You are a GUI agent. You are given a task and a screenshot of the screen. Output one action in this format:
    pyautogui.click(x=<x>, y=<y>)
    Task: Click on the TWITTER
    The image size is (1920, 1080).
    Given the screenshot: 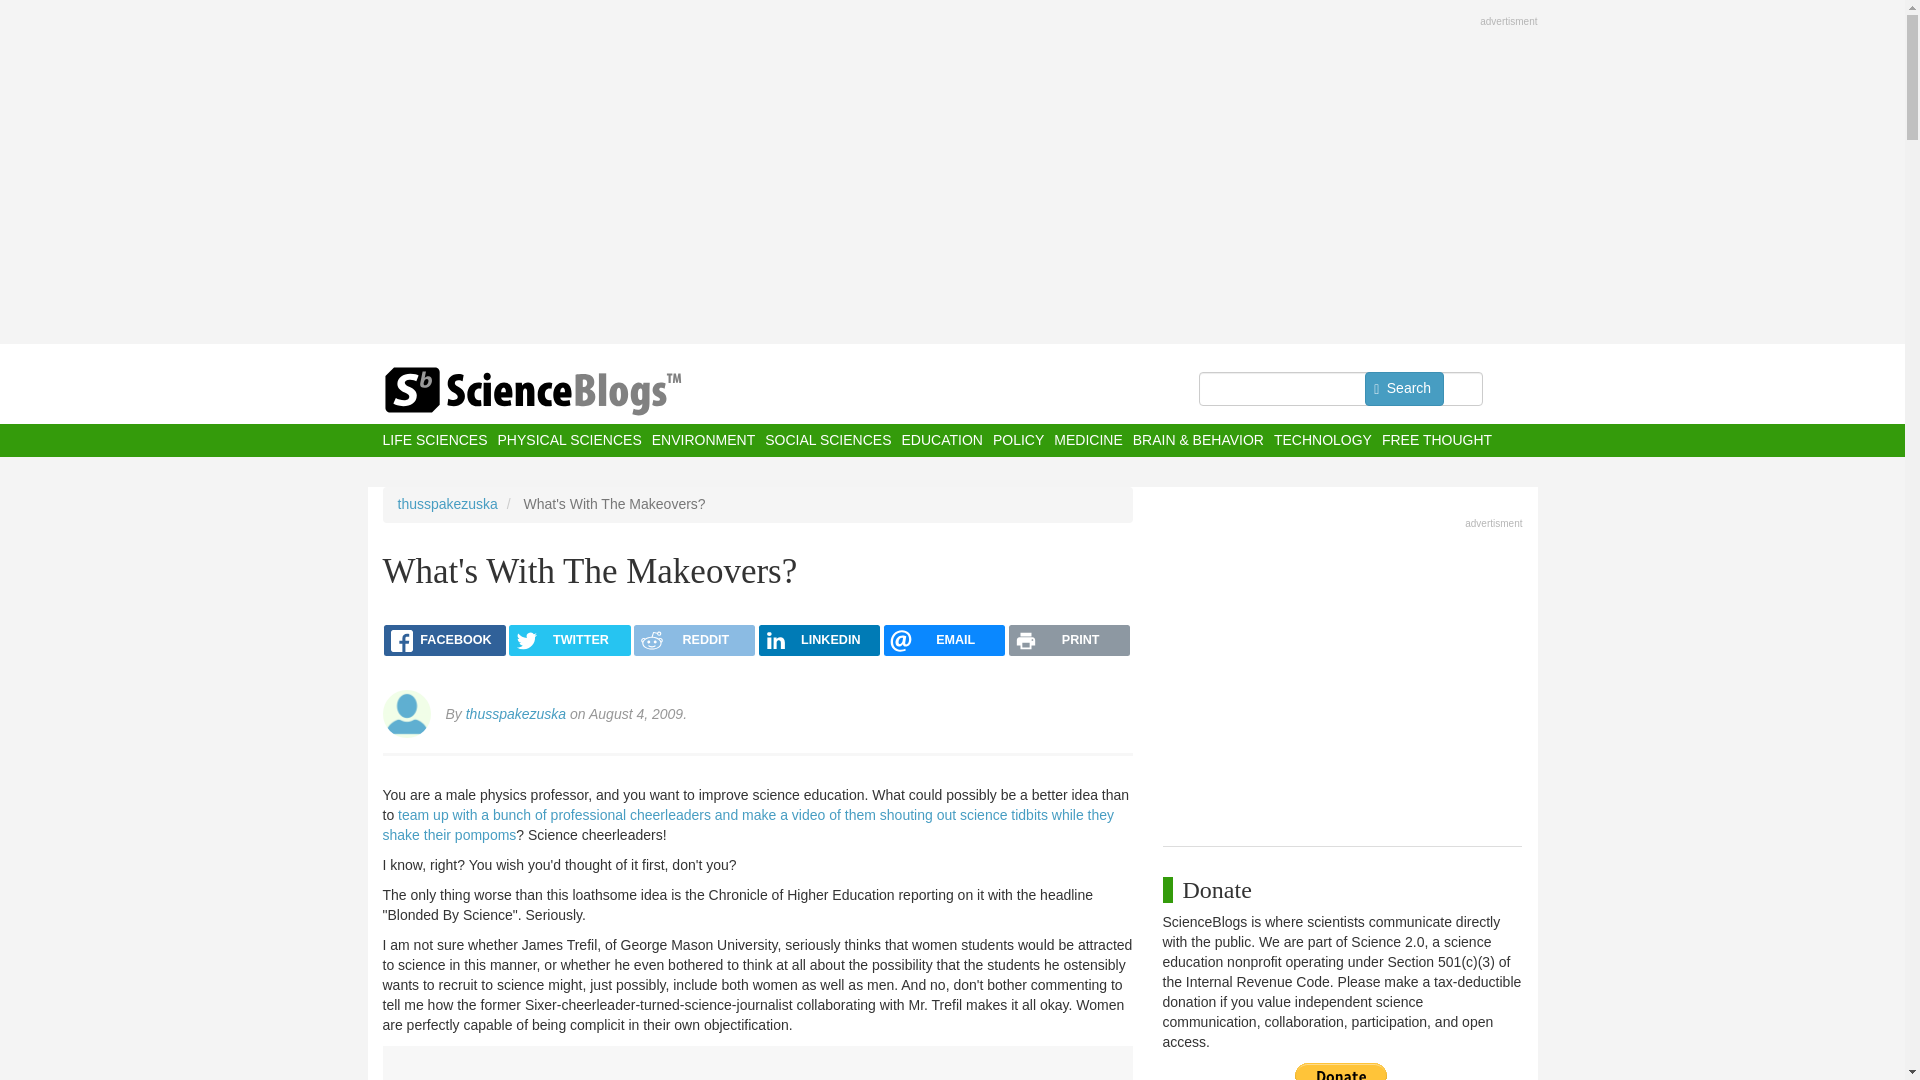 What is the action you would take?
    pyautogui.click(x=568, y=640)
    